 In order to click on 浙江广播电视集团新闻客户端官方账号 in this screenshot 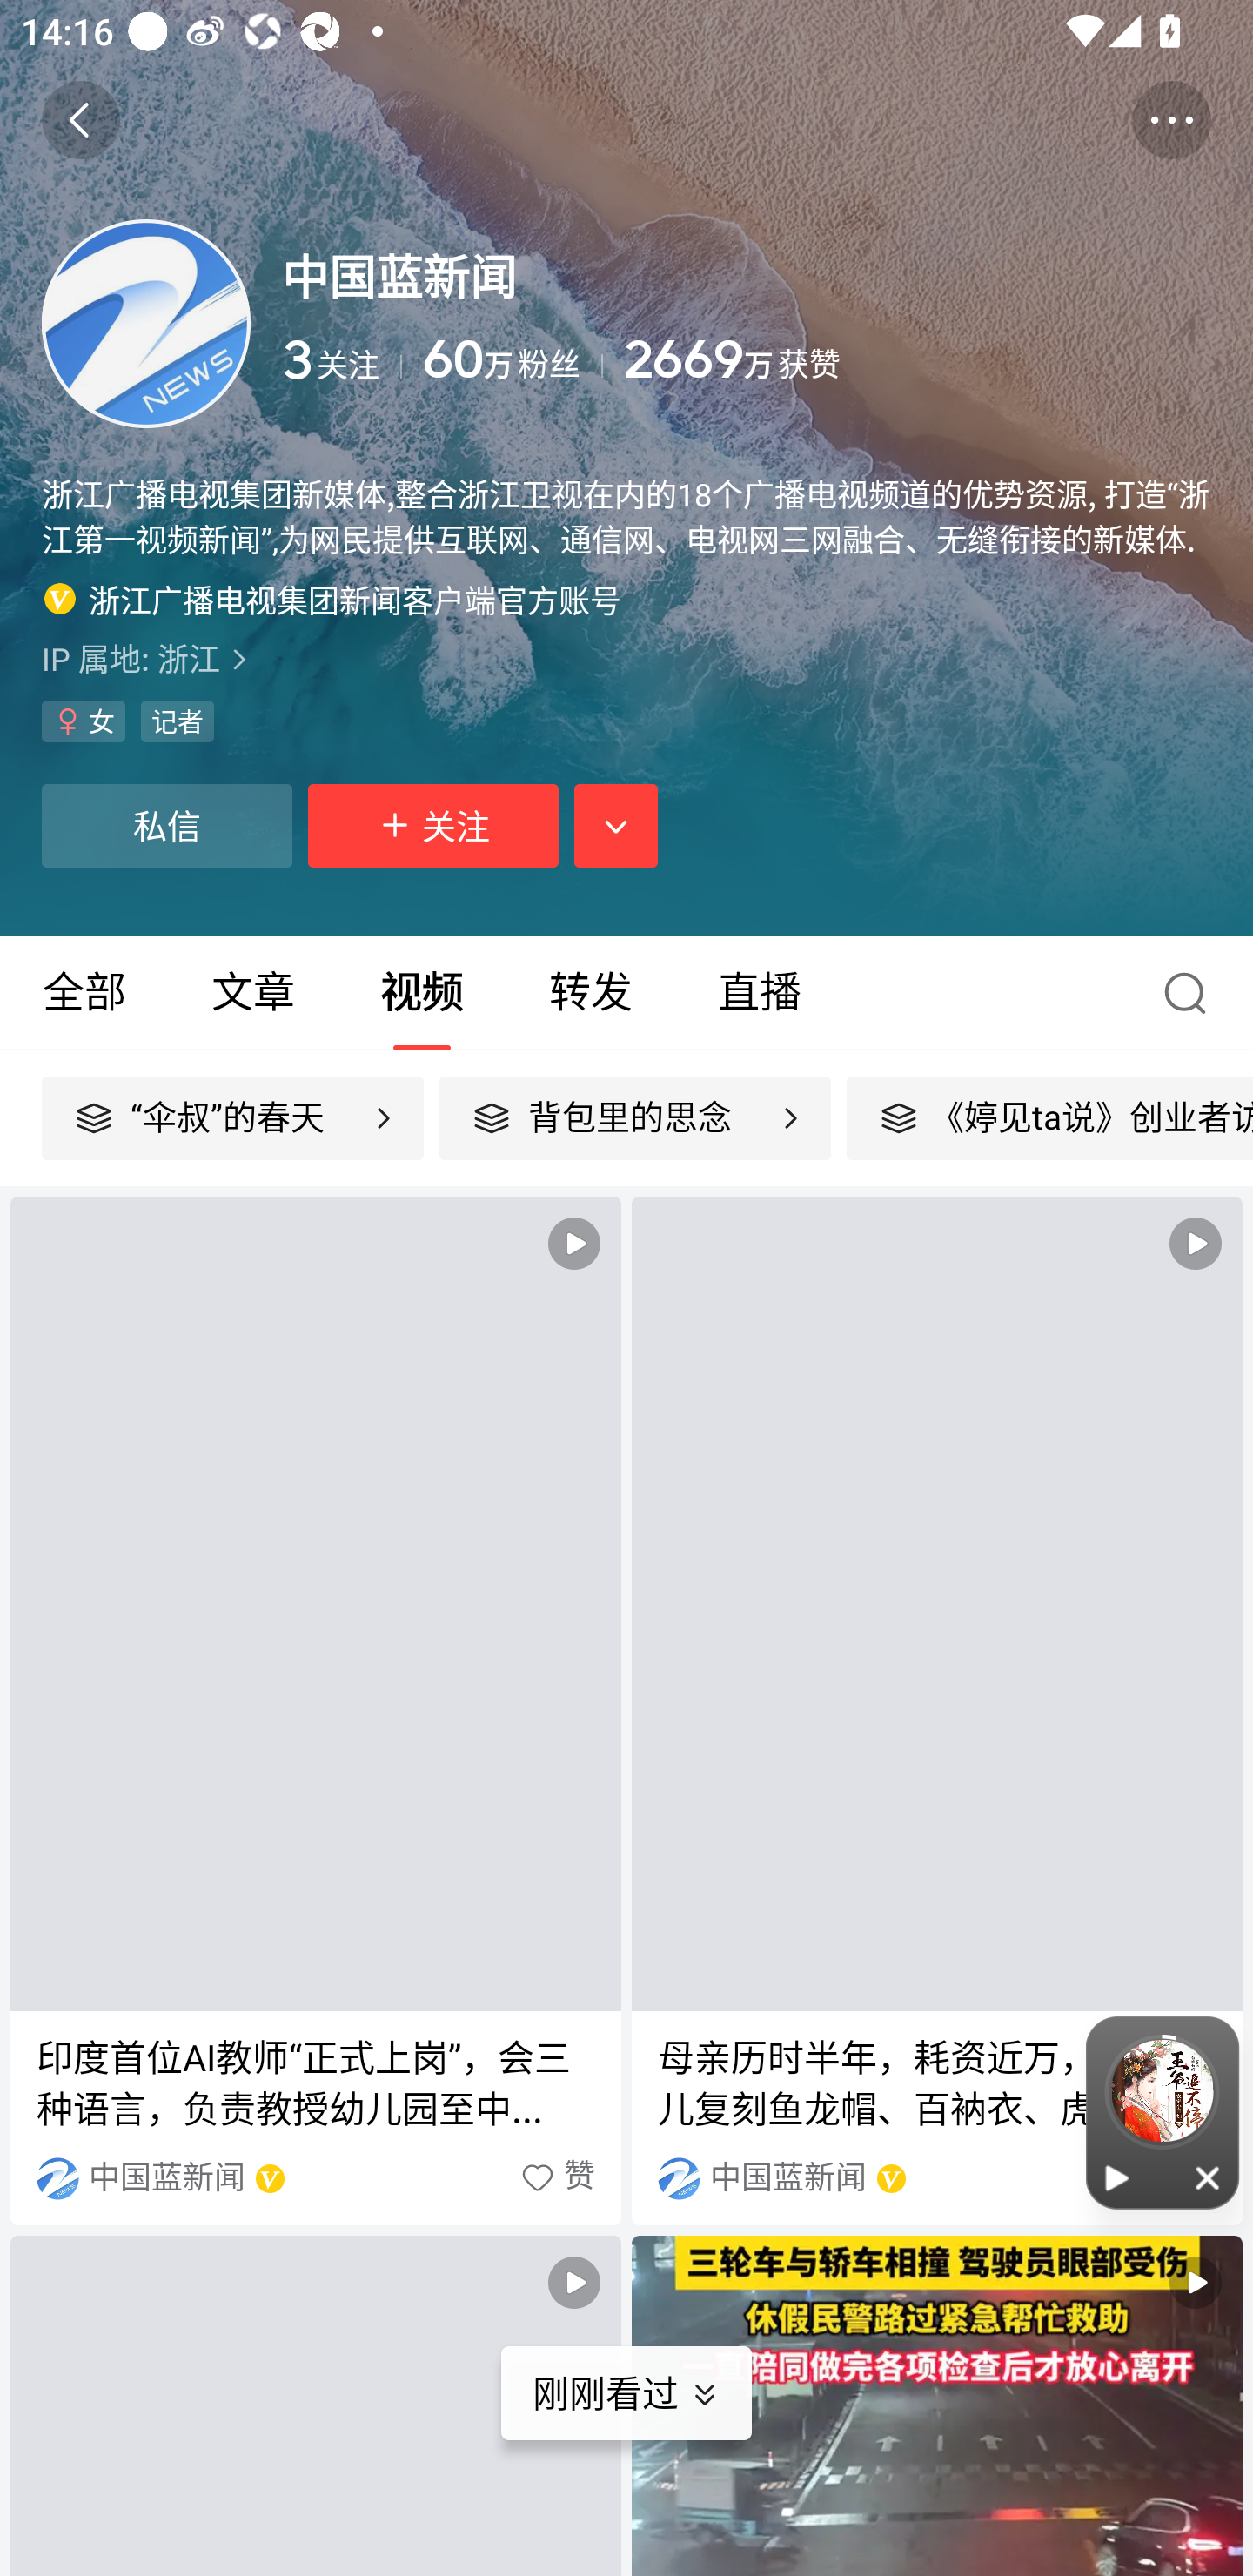, I will do `click(332, 599)`.